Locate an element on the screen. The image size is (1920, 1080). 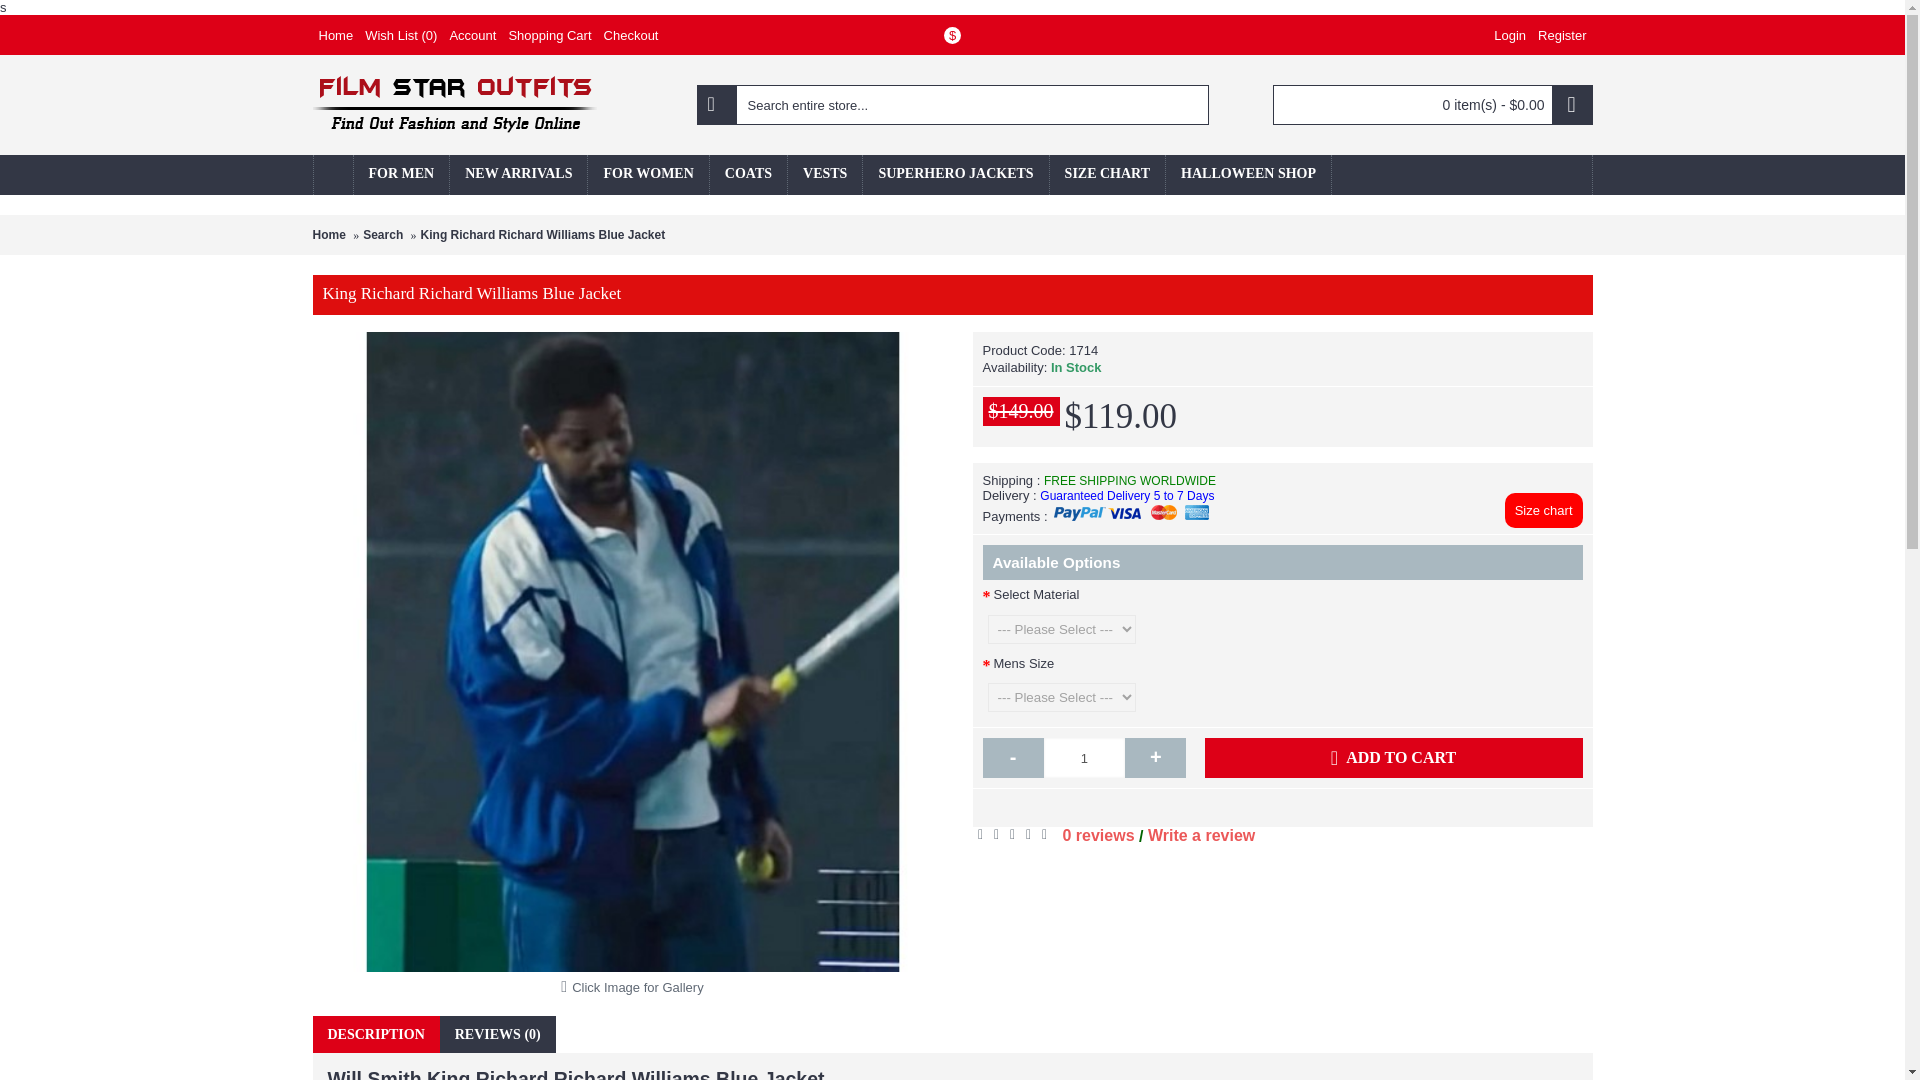
Register is located at coordinates (1562, 35).